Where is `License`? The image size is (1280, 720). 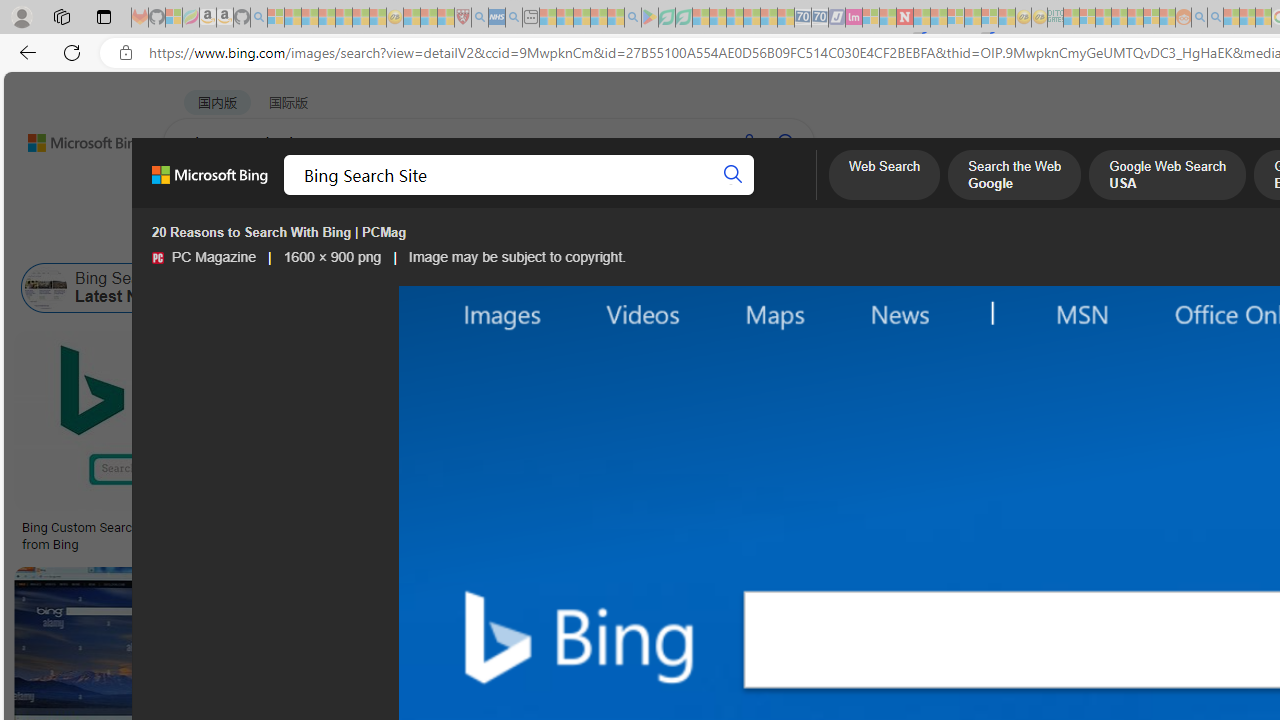 License is located at coordinates (665, 238).